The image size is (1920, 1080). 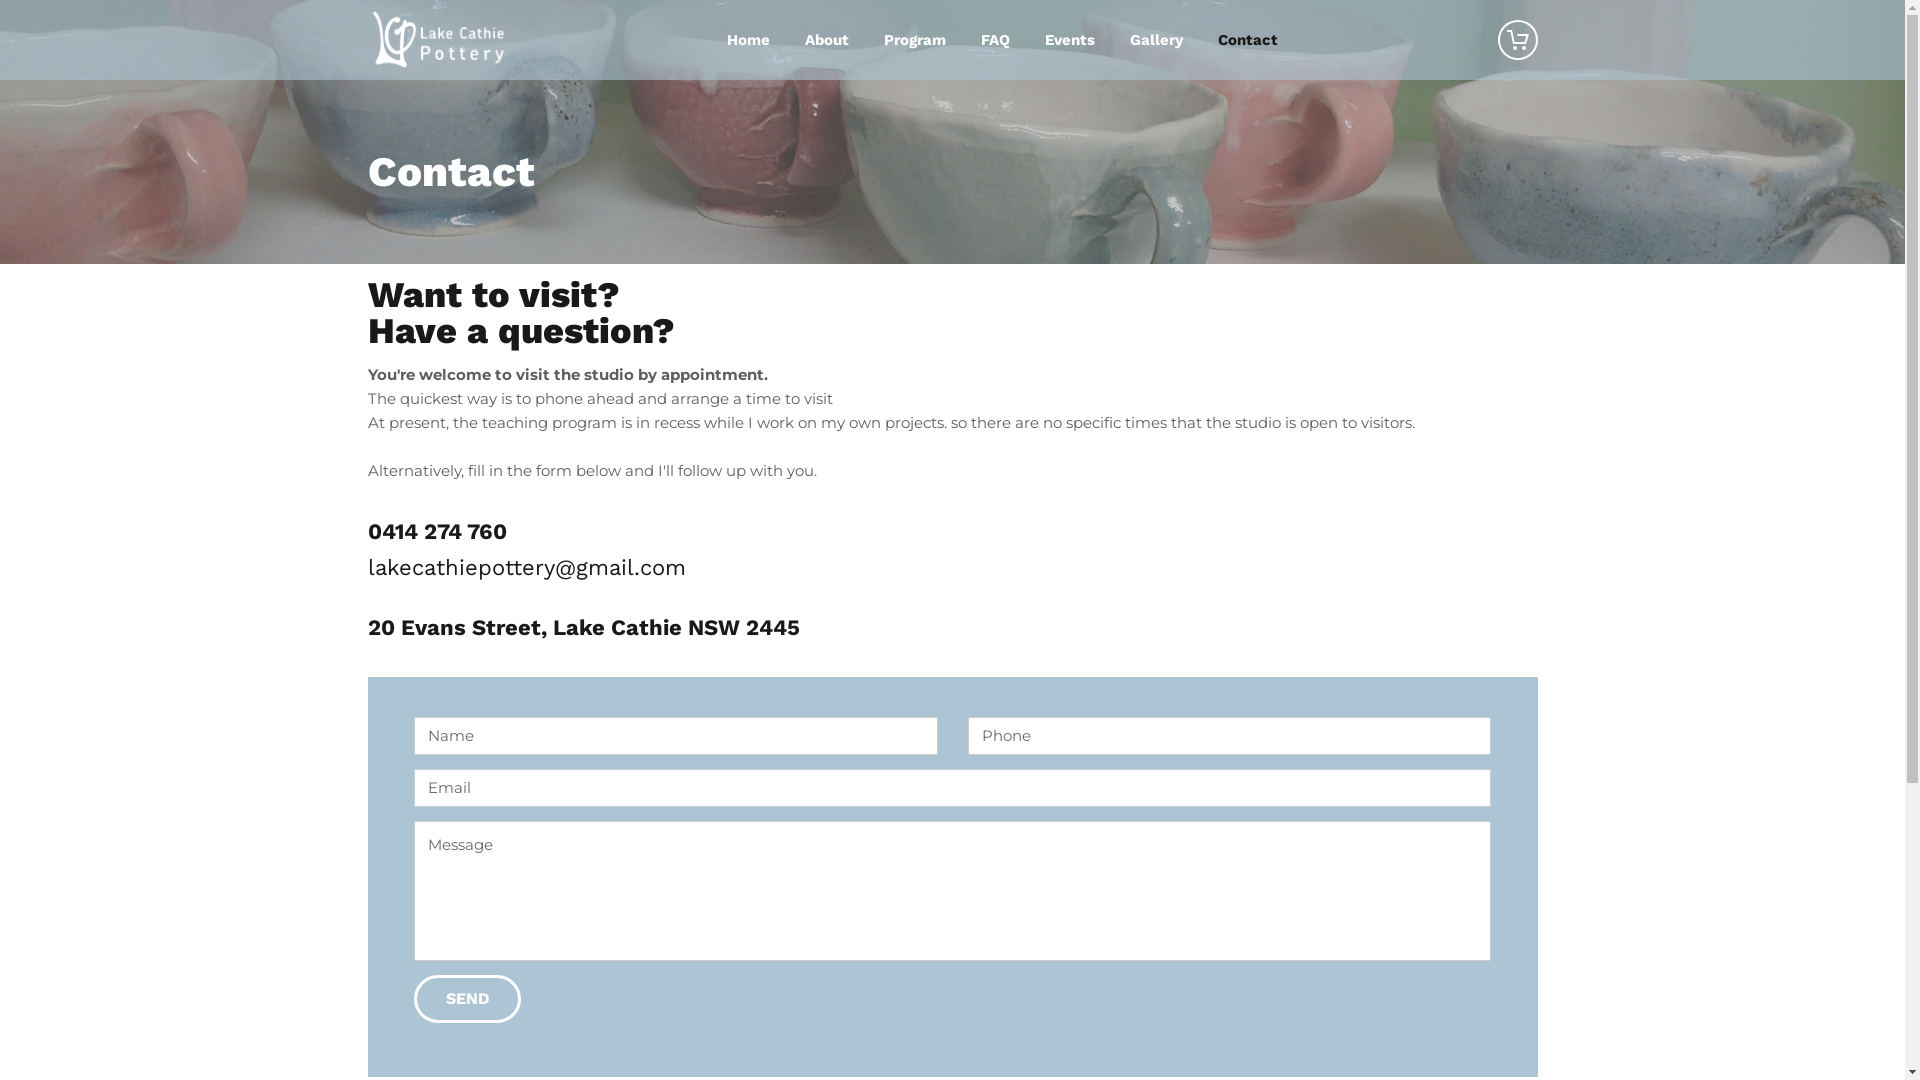 What do you see at coordinates (1248, 40) in the screenshot?
I see `Contact` at bounding box center [1248, 40].